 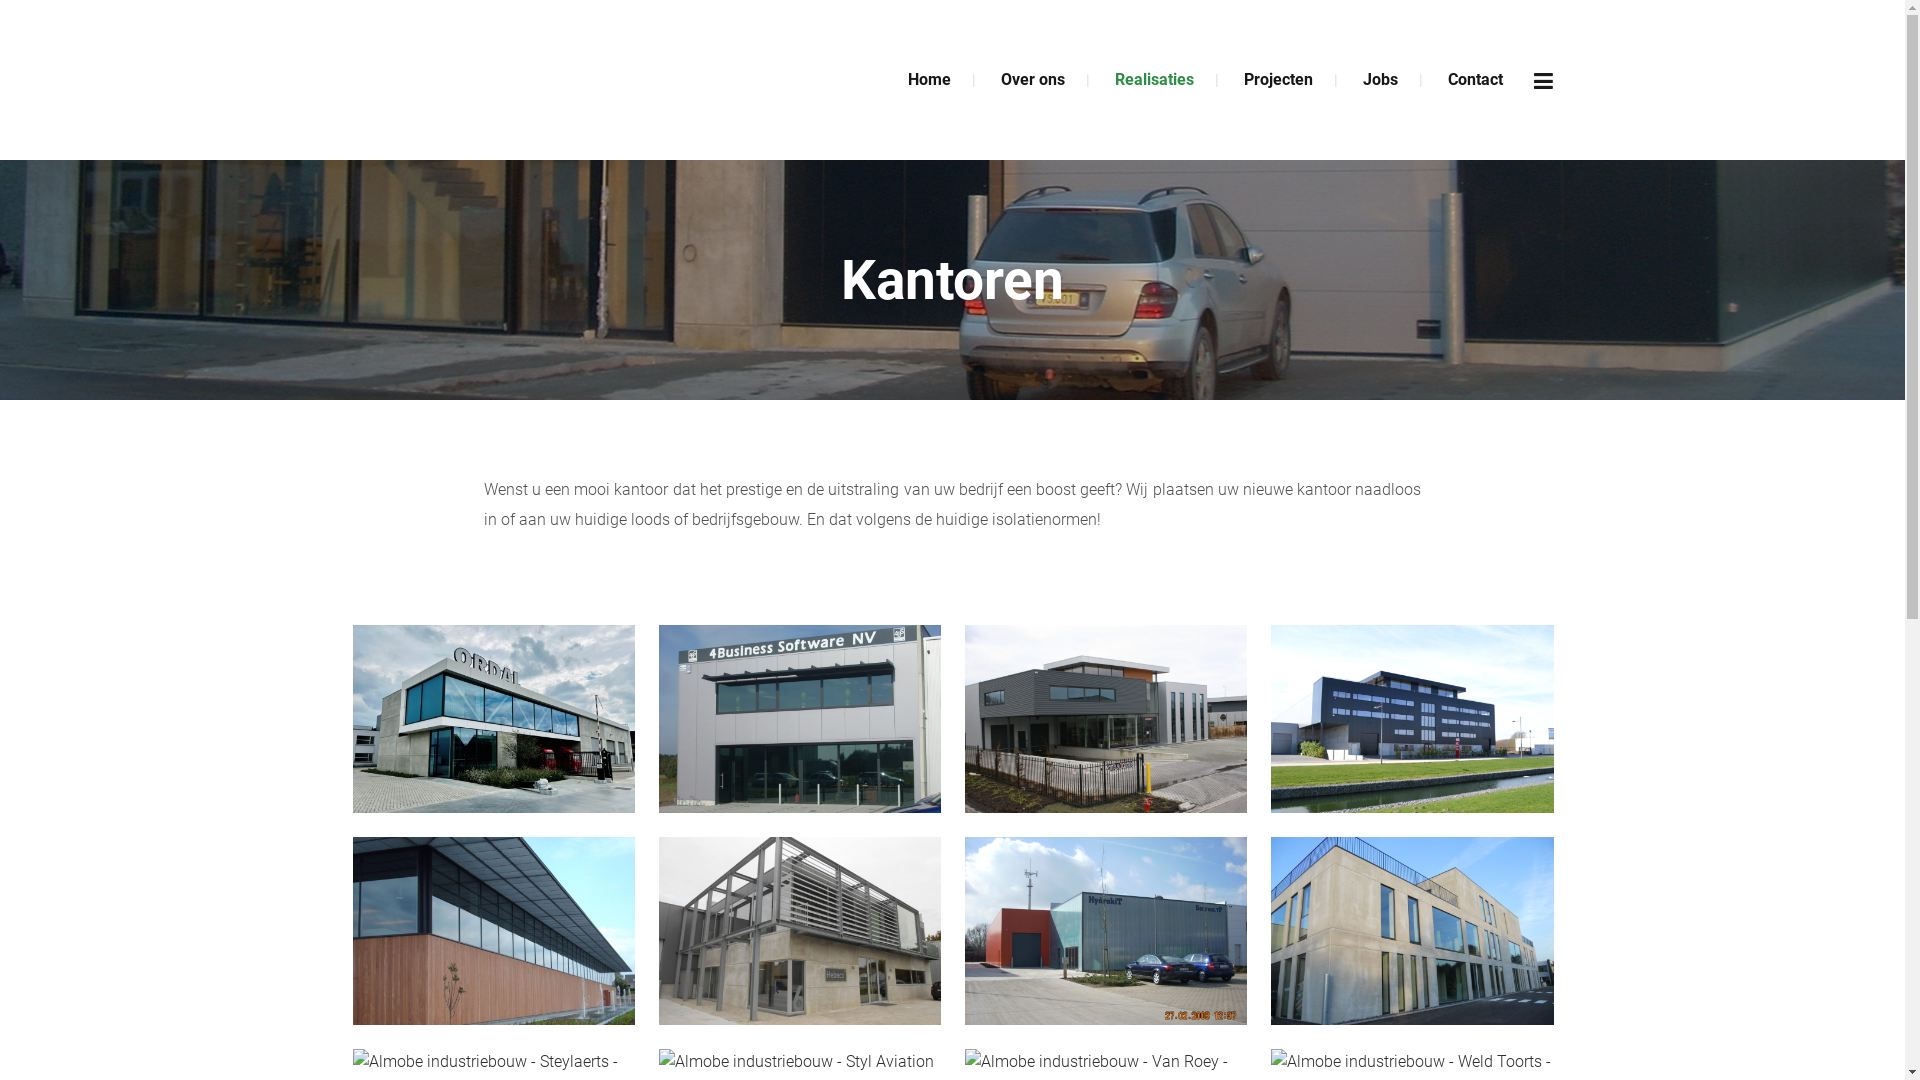 What do you see at coordinates (1278, 80) in the screenshot?
I see `Projecten` at bounding box center [1278, 80].